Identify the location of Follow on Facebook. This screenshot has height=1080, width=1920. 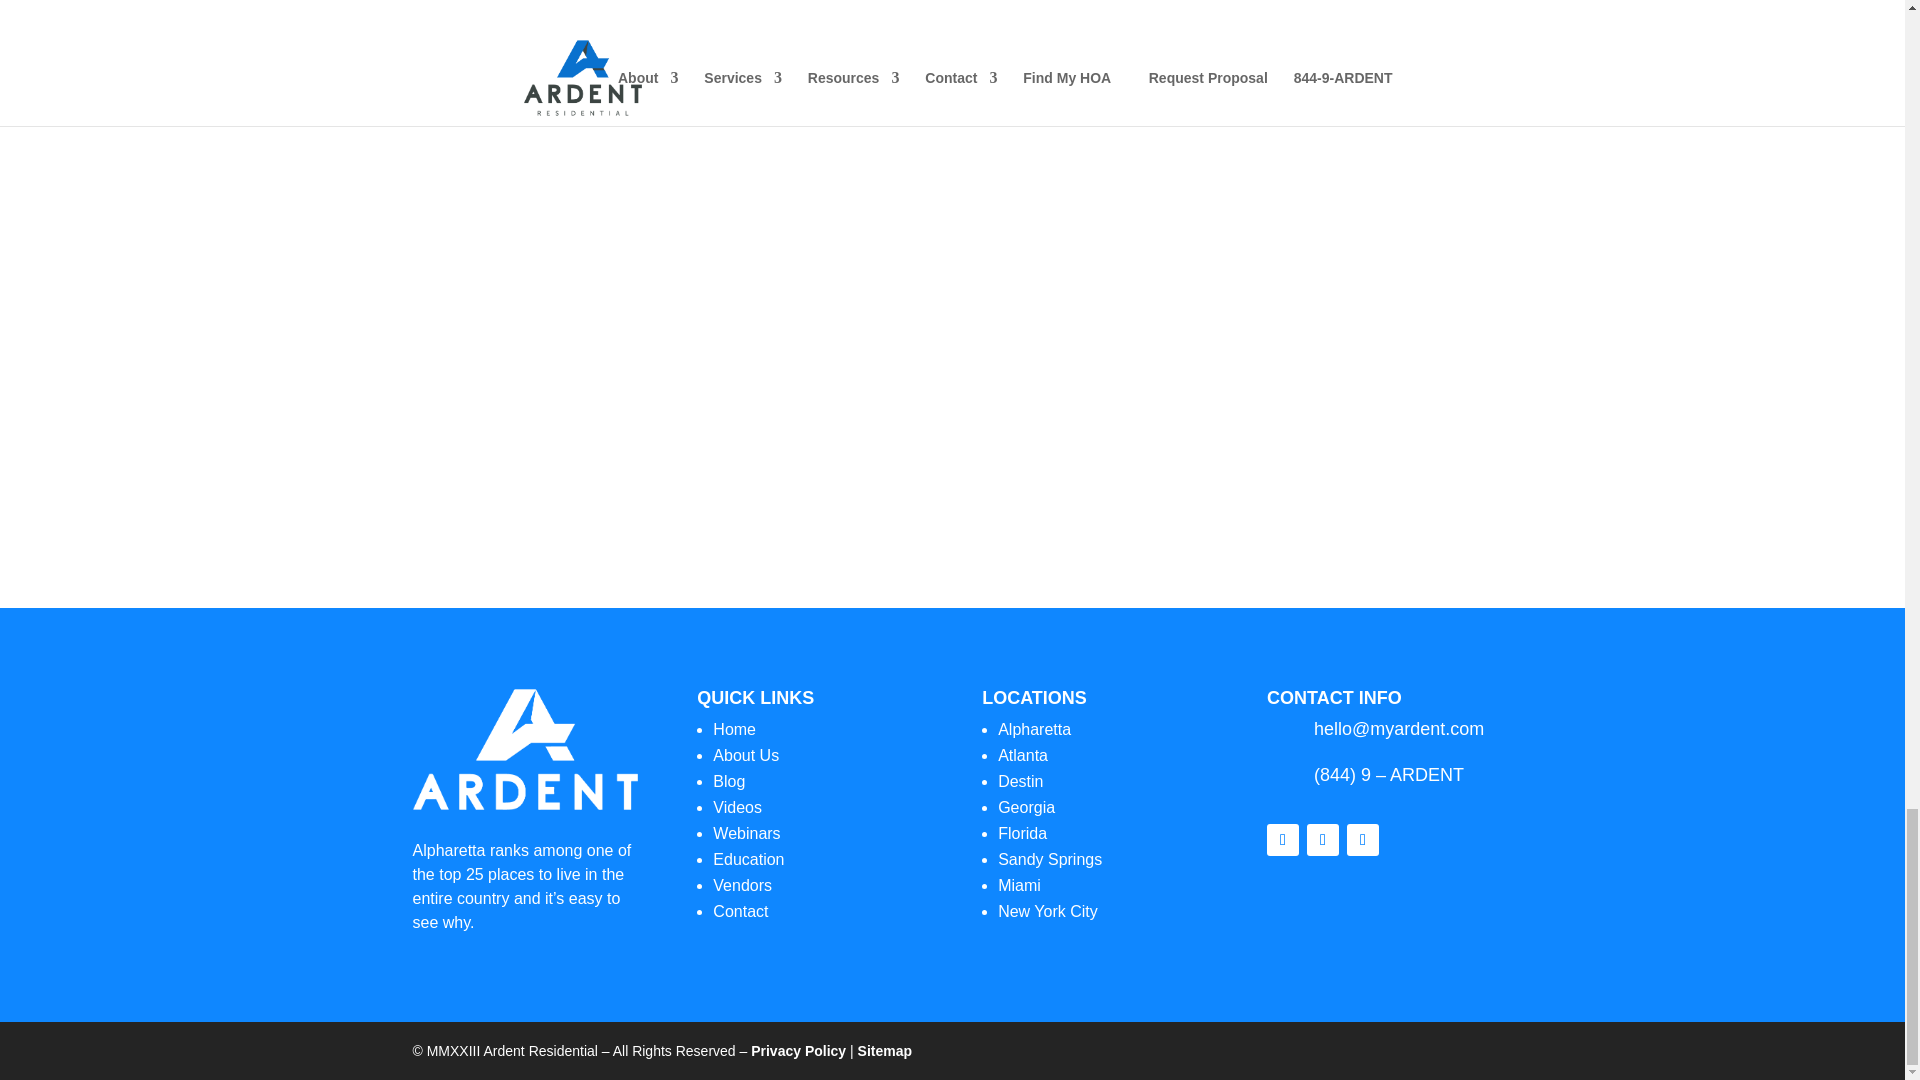
(1283, 840).